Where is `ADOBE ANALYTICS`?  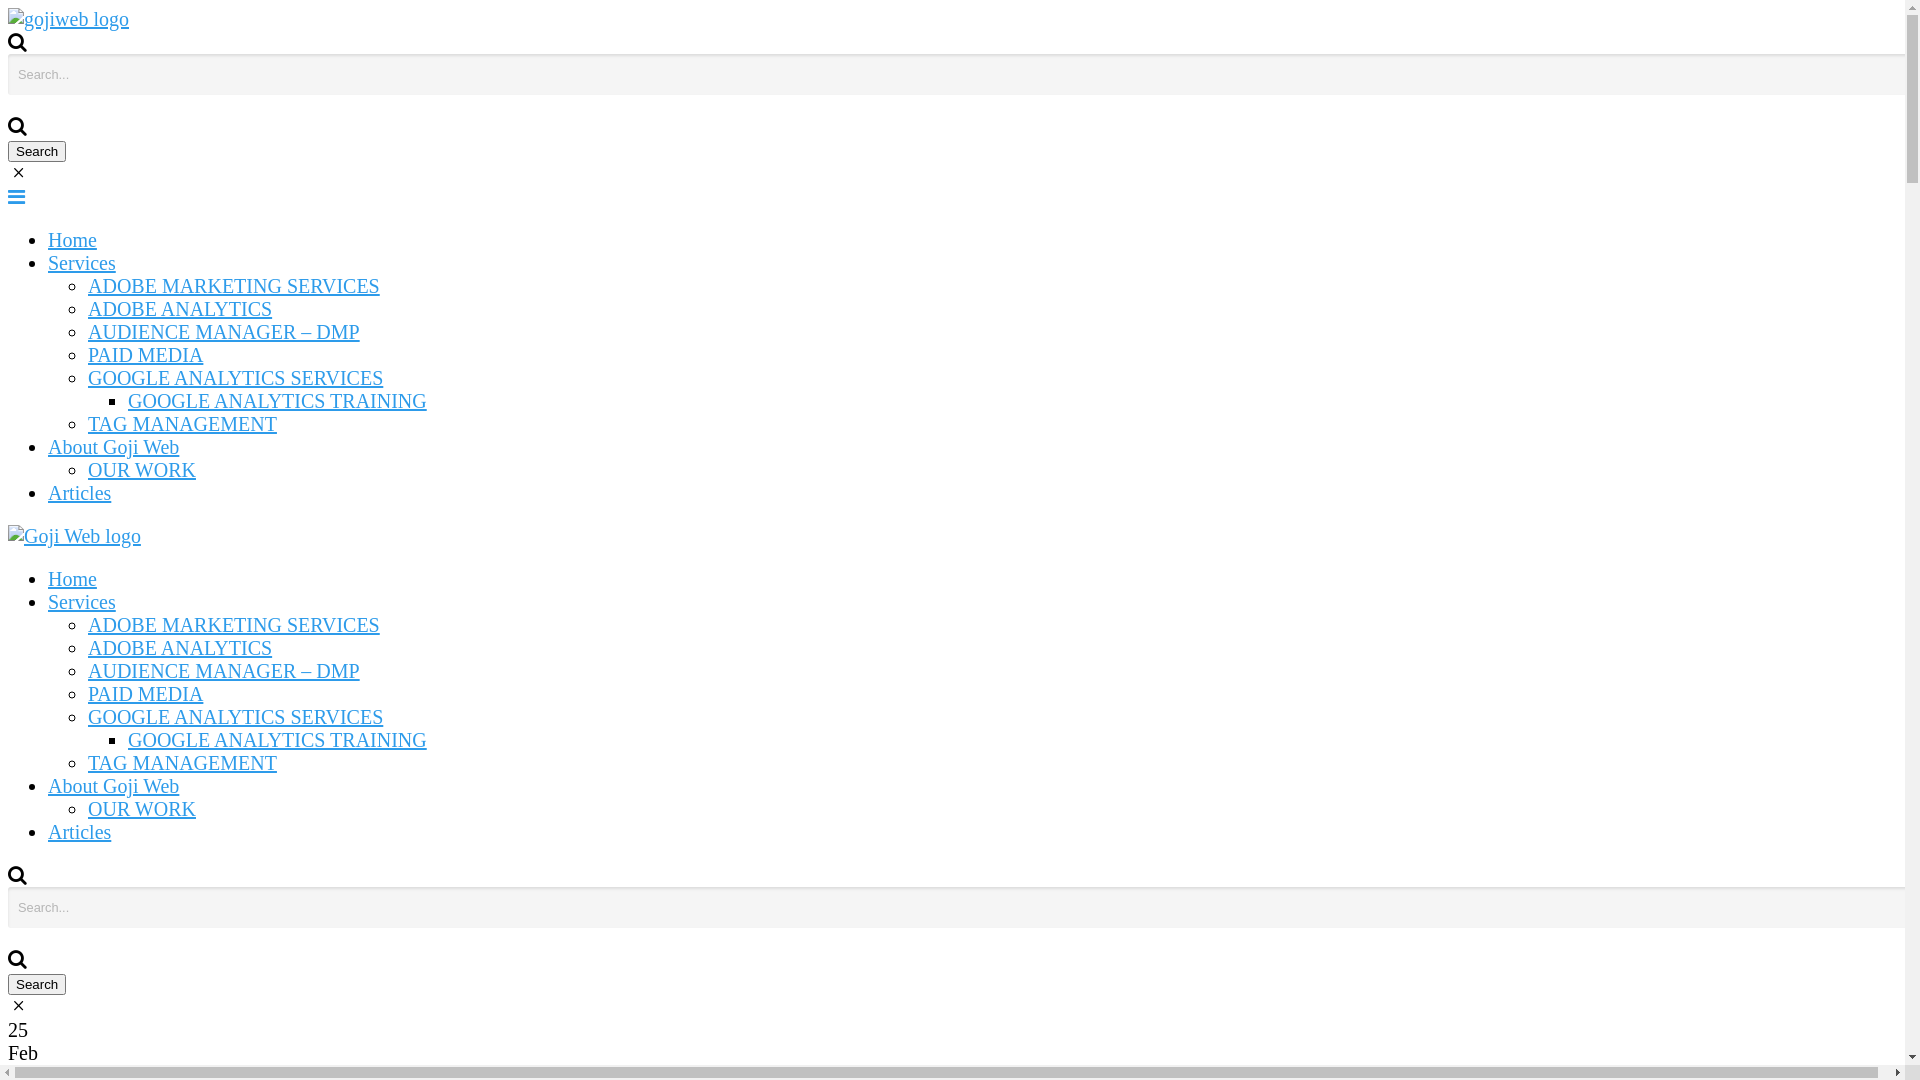
ADOBE ANALYTICS is located at coordinates (180, 309).